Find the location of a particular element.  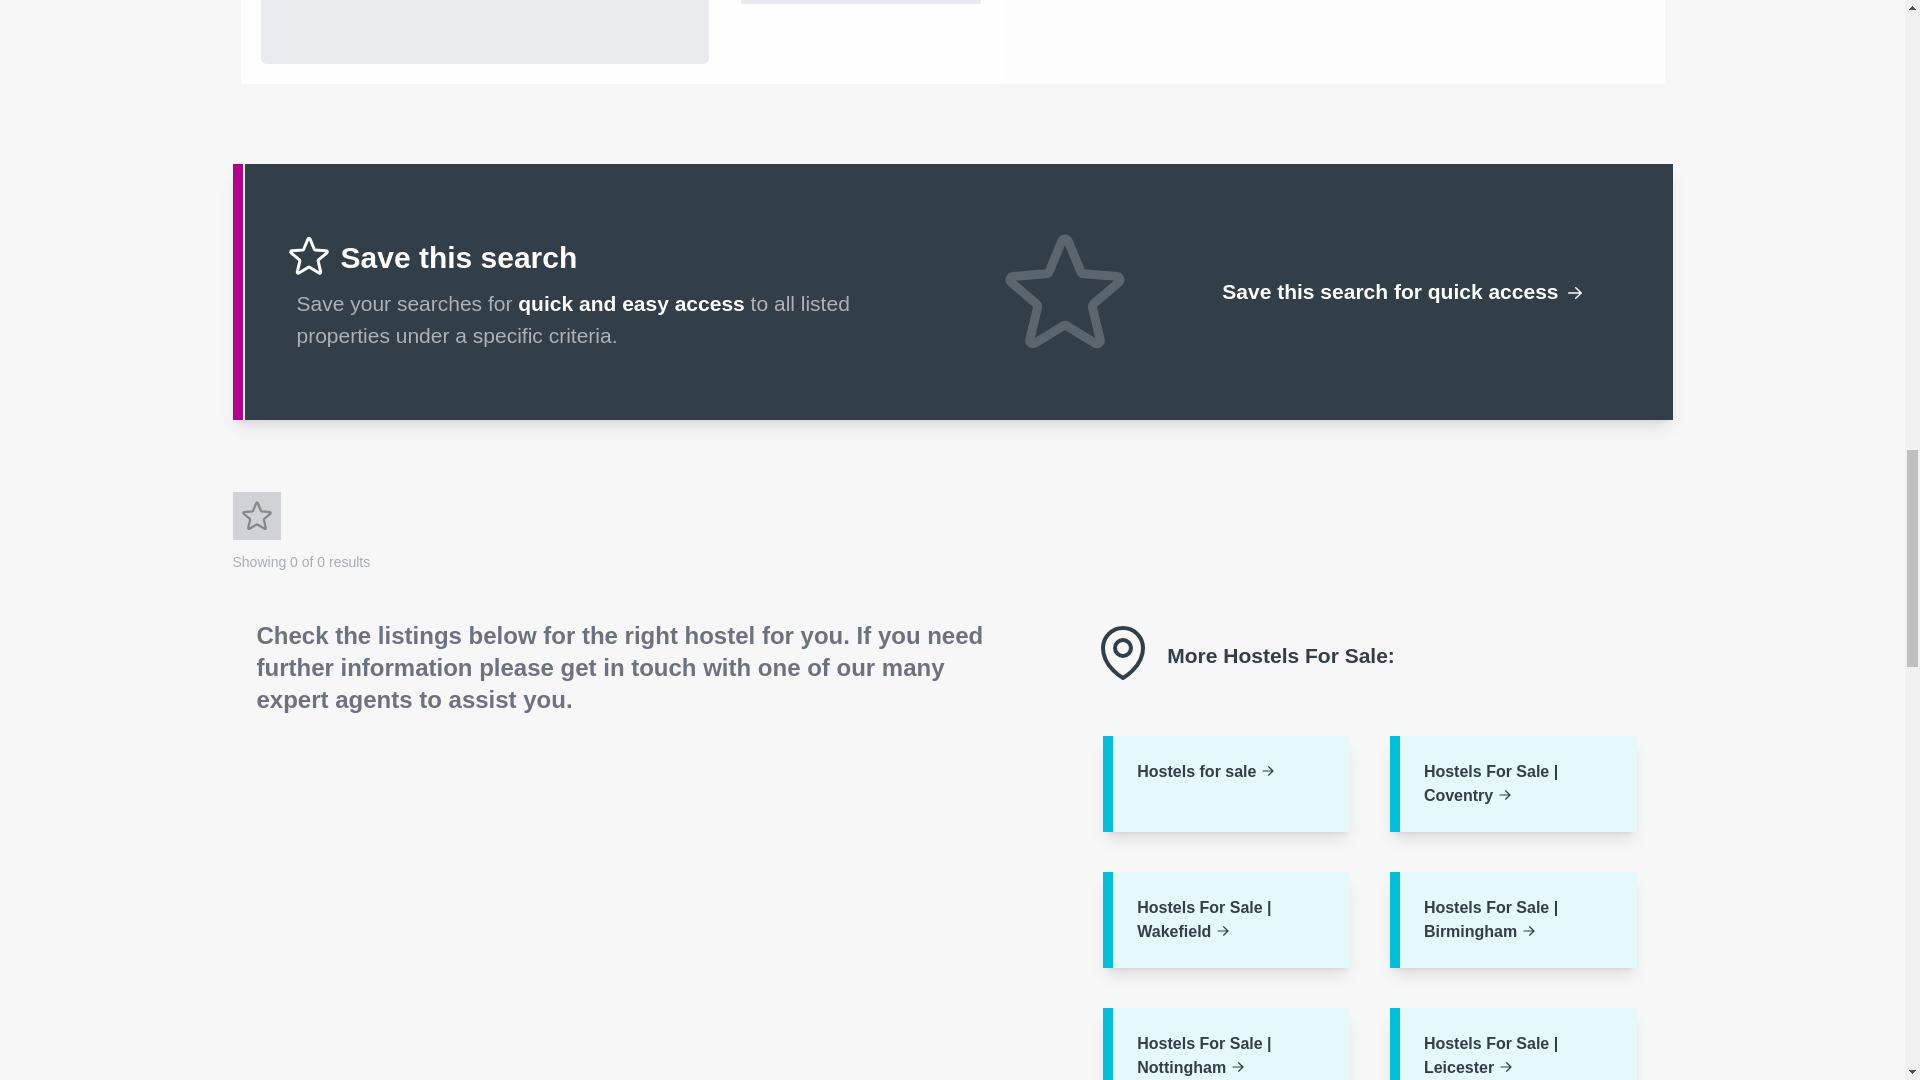

Save this search for quick access is located at coordinates (1402, 292).